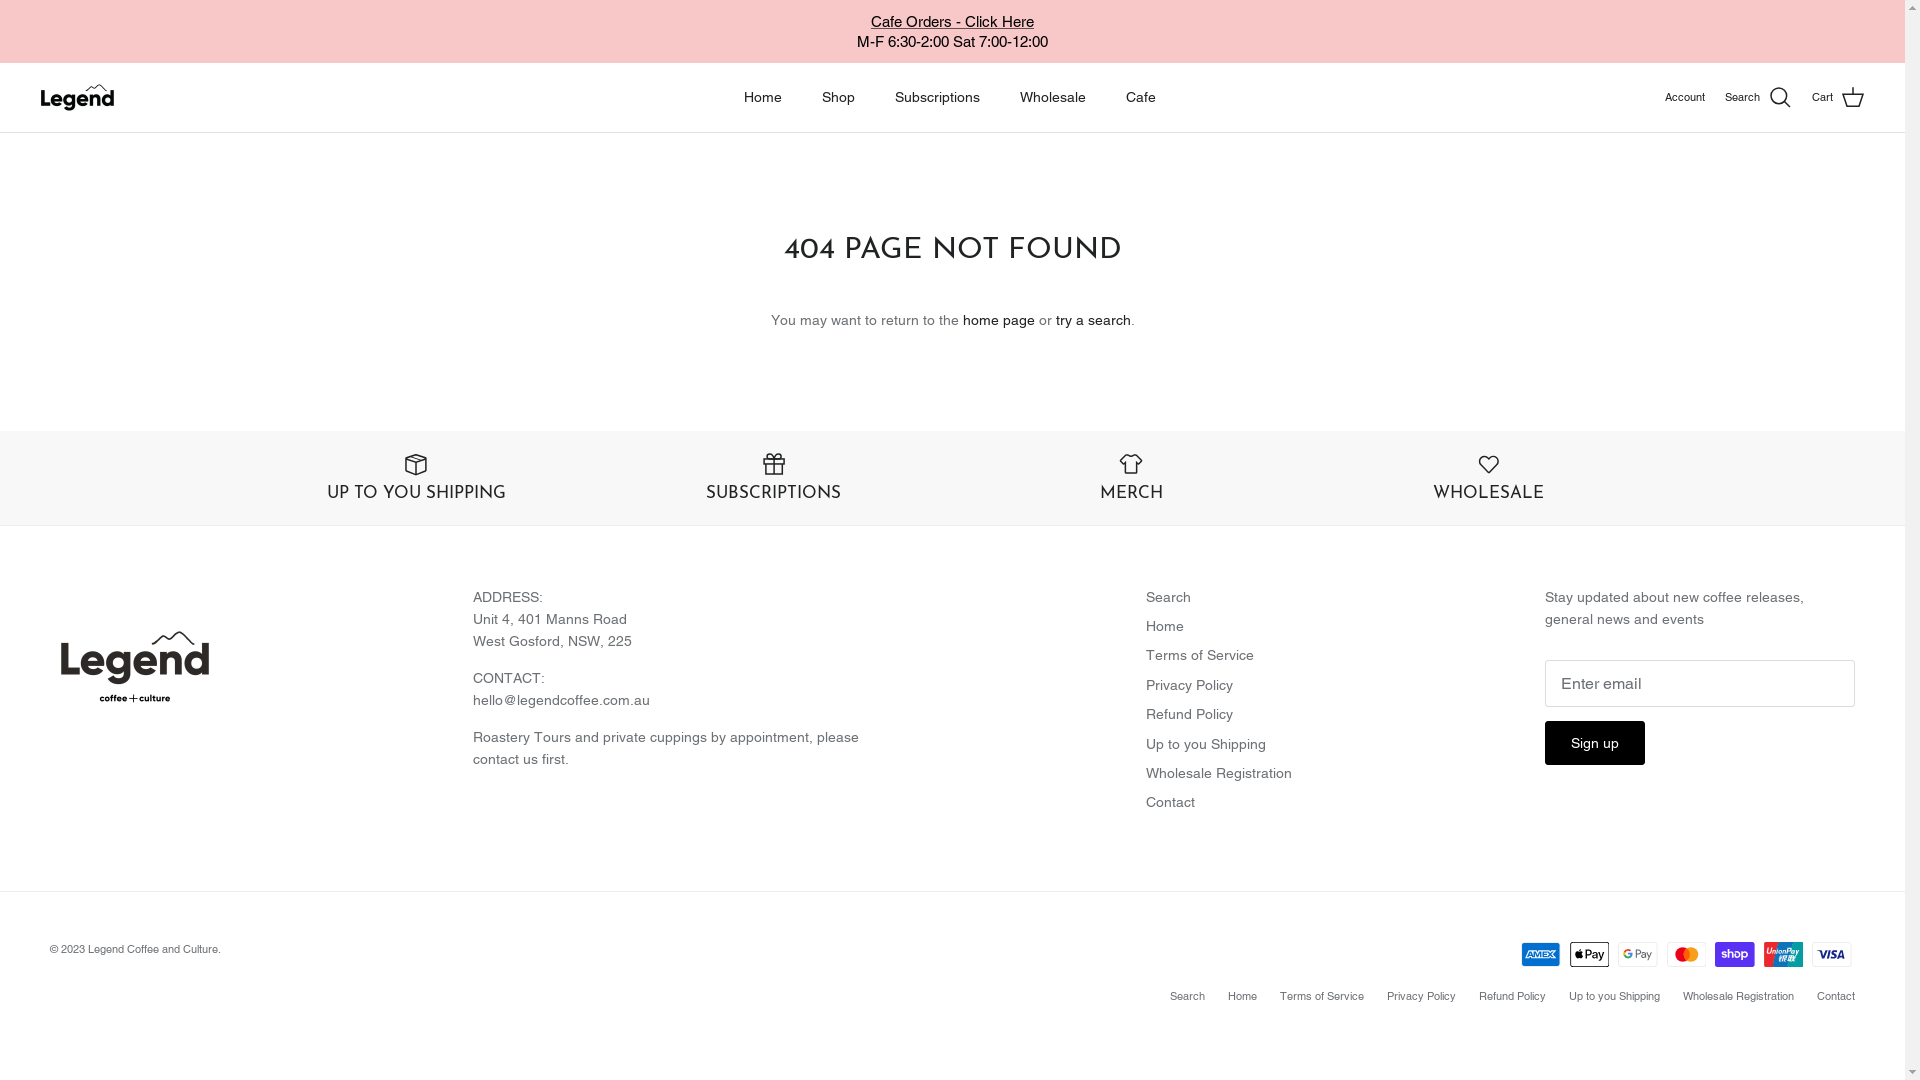  Describe the element at coordinates (1758, 97) in the screenshot. I see `Search` at that location.